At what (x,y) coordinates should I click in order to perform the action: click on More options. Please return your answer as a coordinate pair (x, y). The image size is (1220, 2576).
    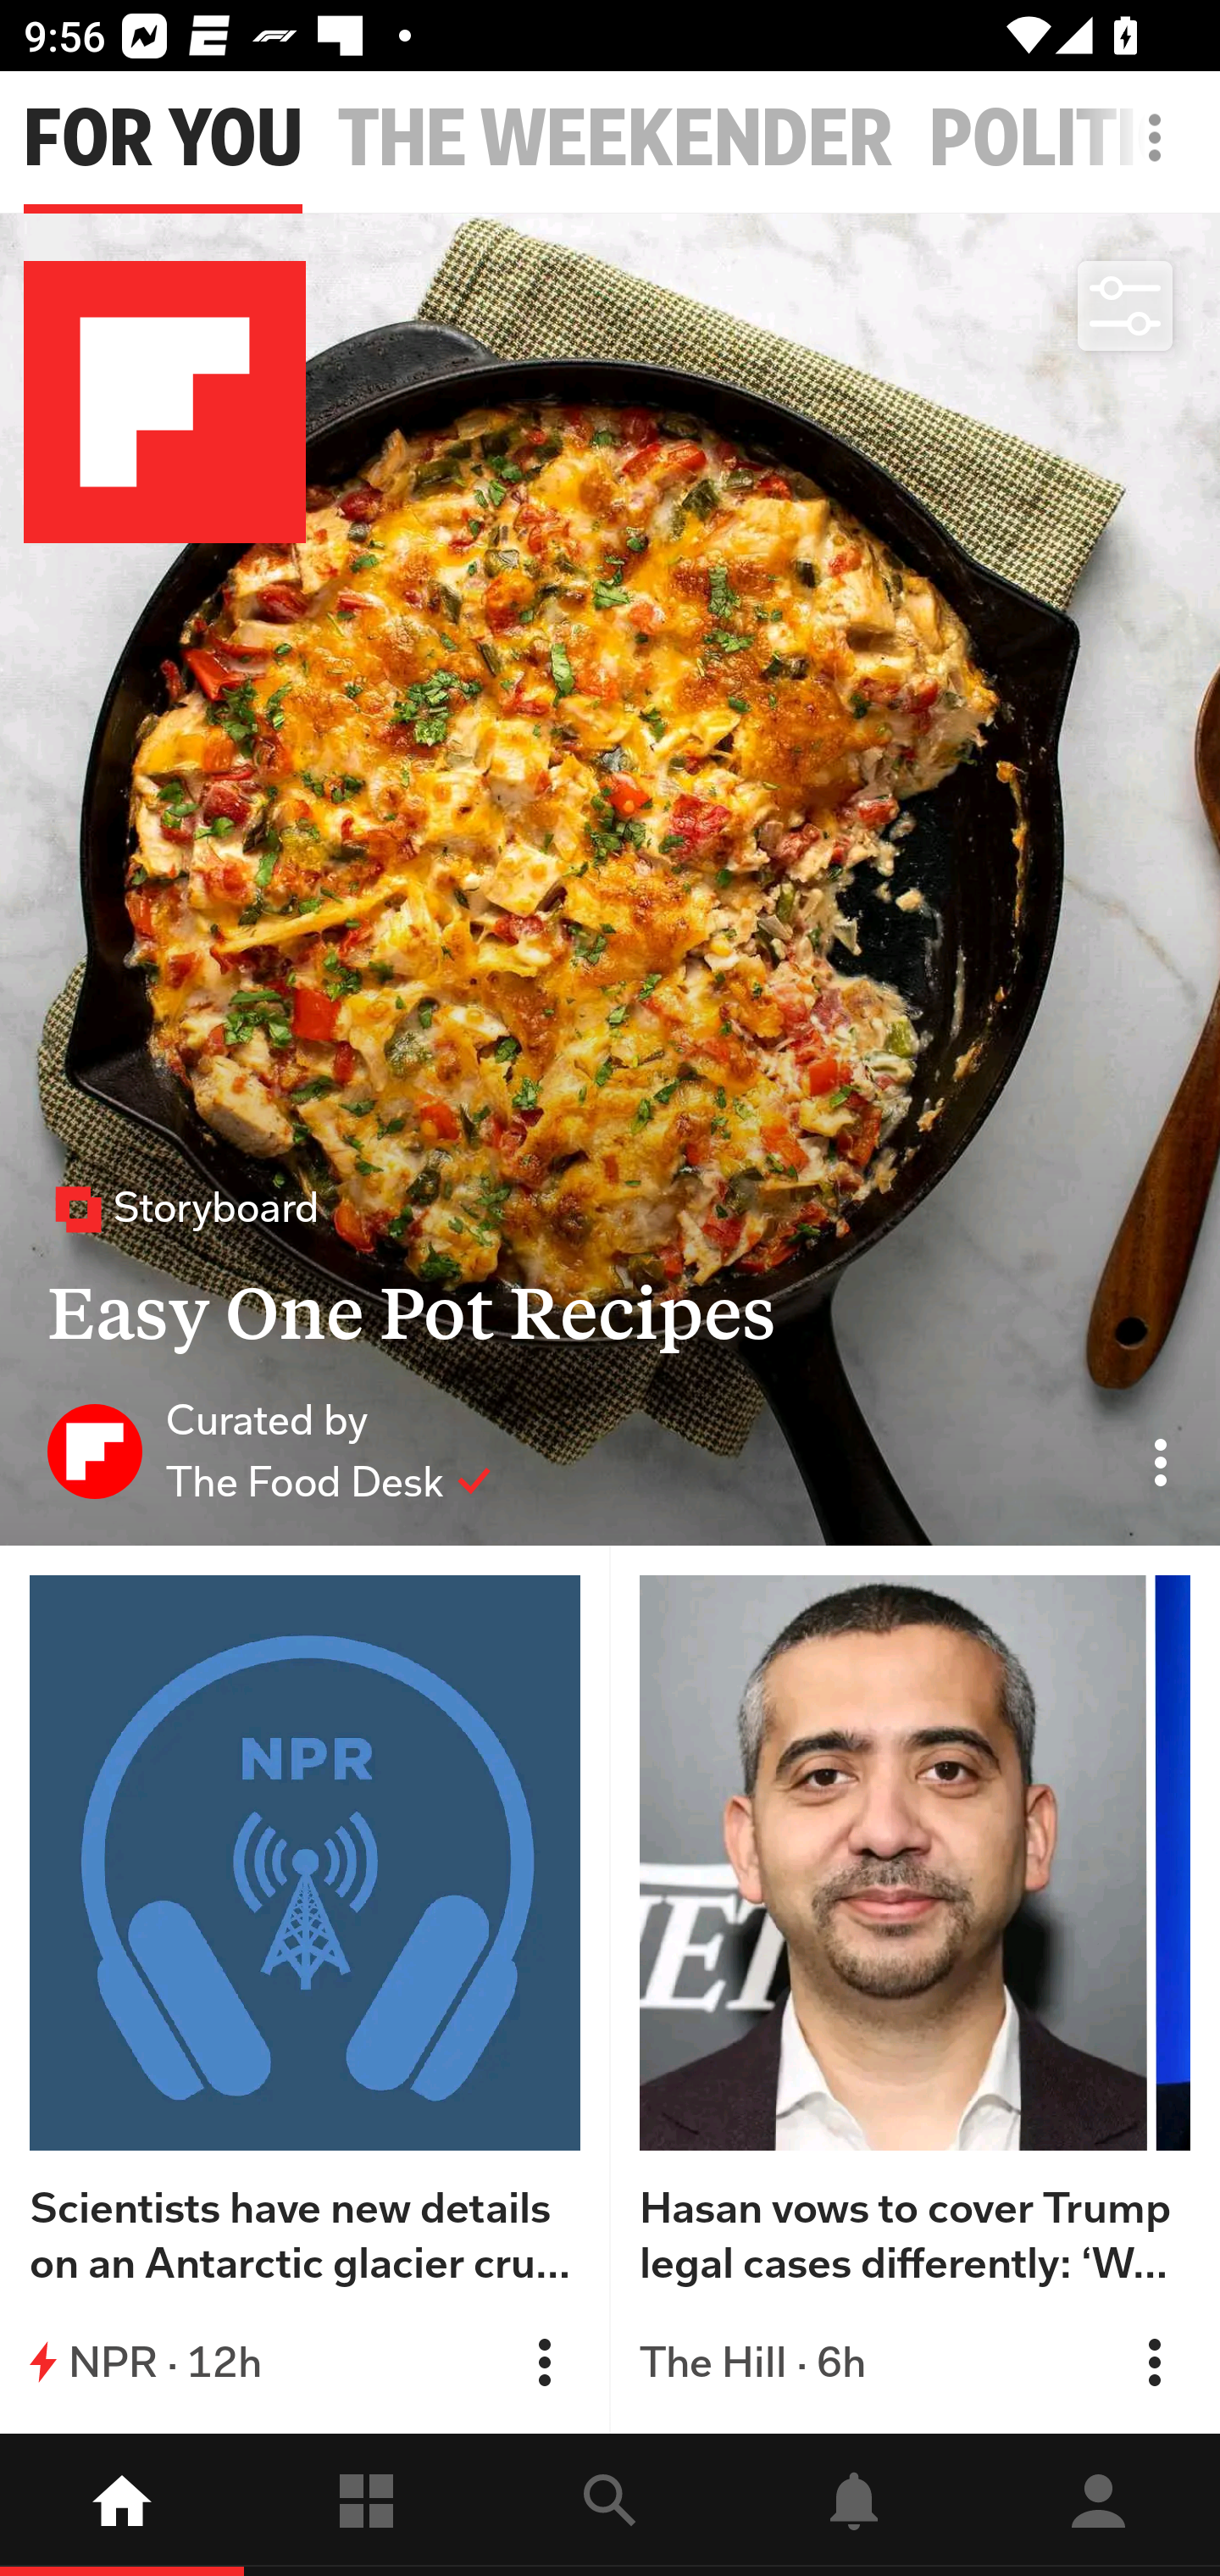
    Looking at the image, I should click on (1161, 154).